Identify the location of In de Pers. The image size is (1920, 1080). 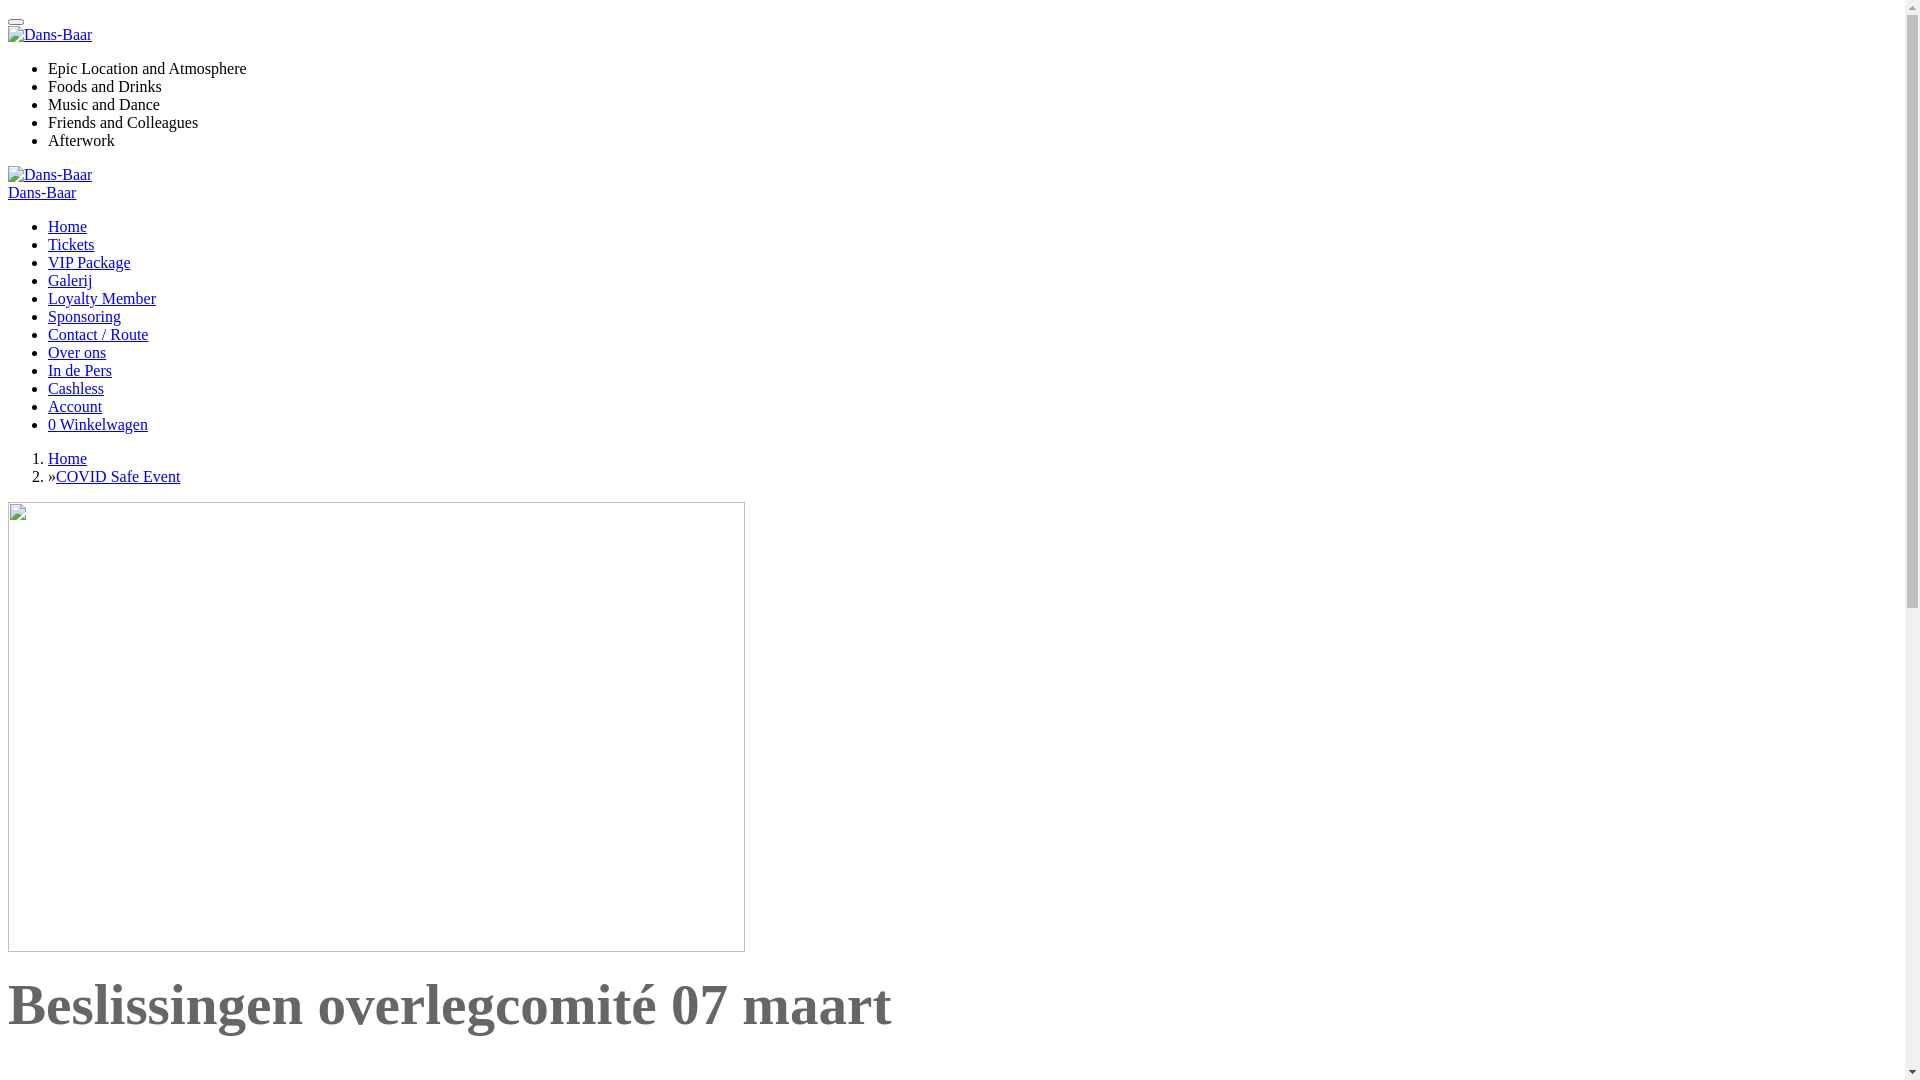
(80, 370).